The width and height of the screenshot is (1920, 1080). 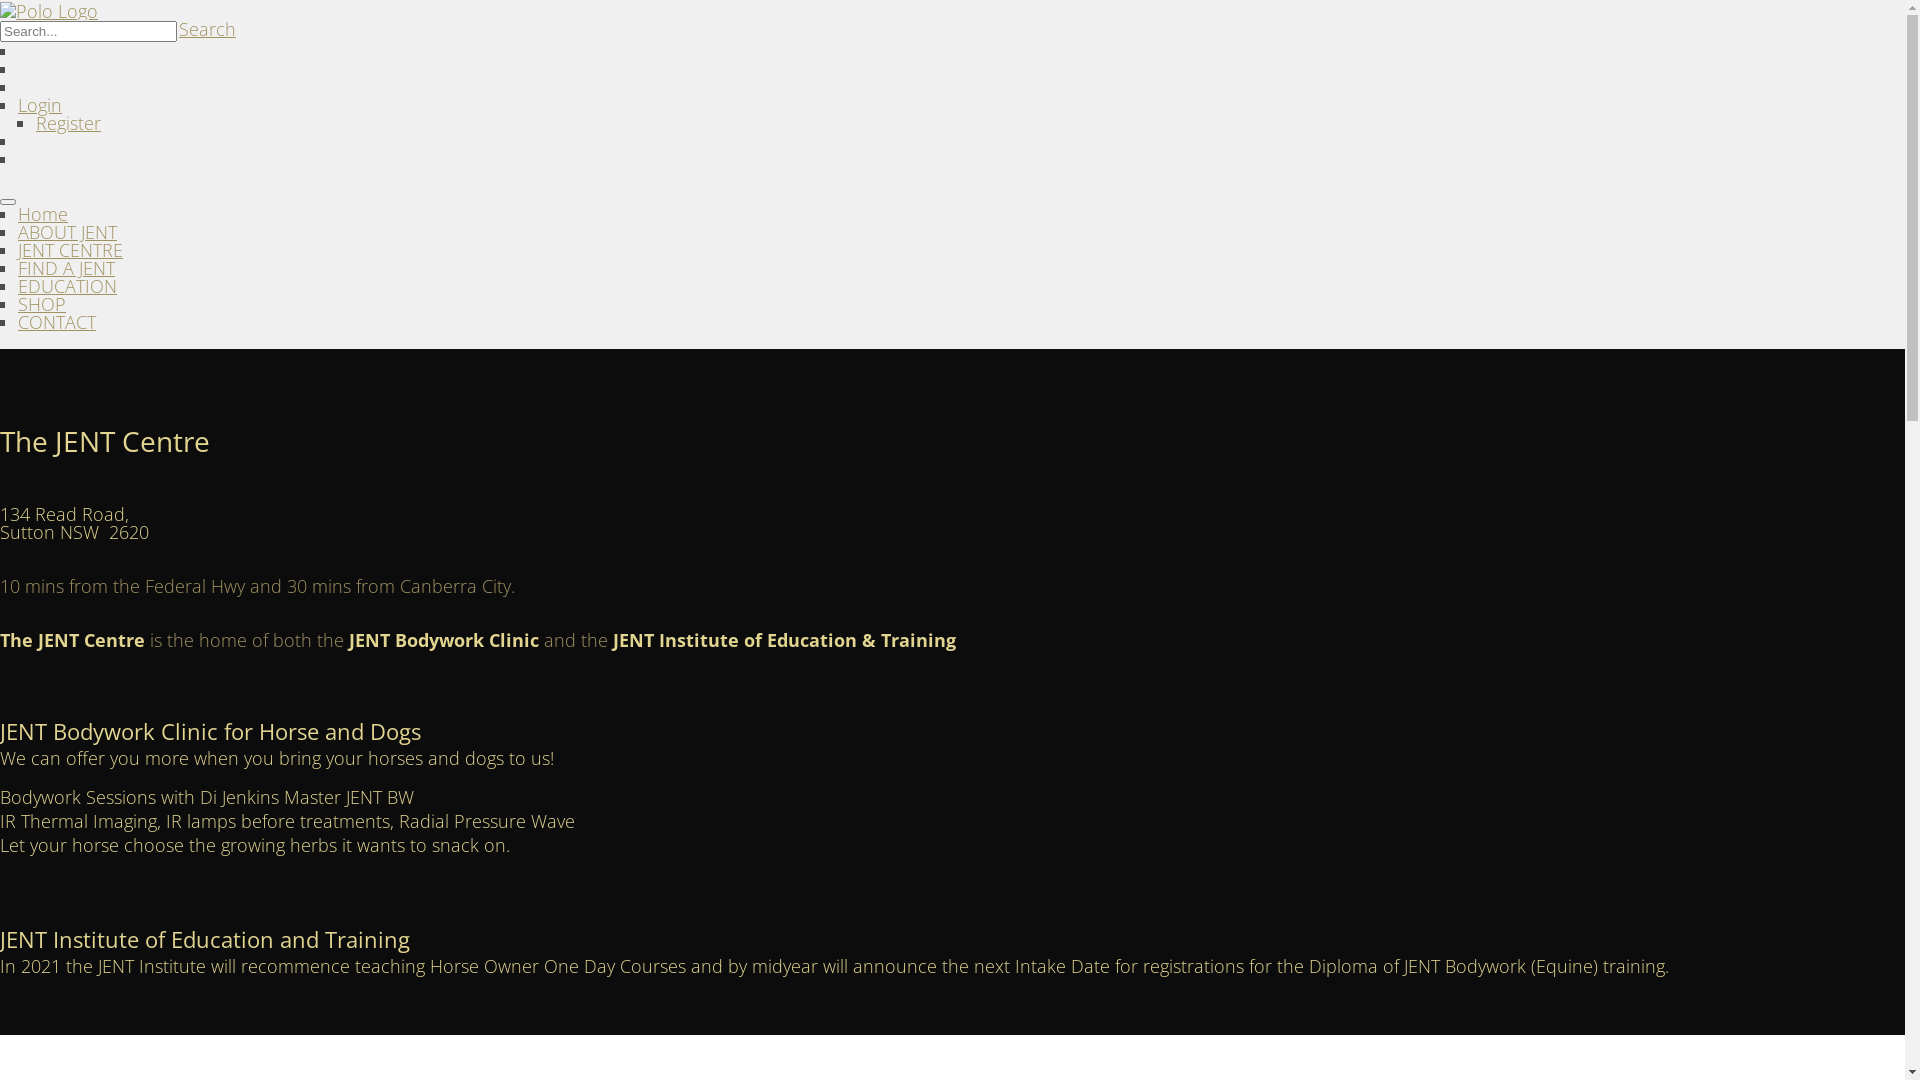 I want to click on FIND A JENT, so click(x=66, y=268).